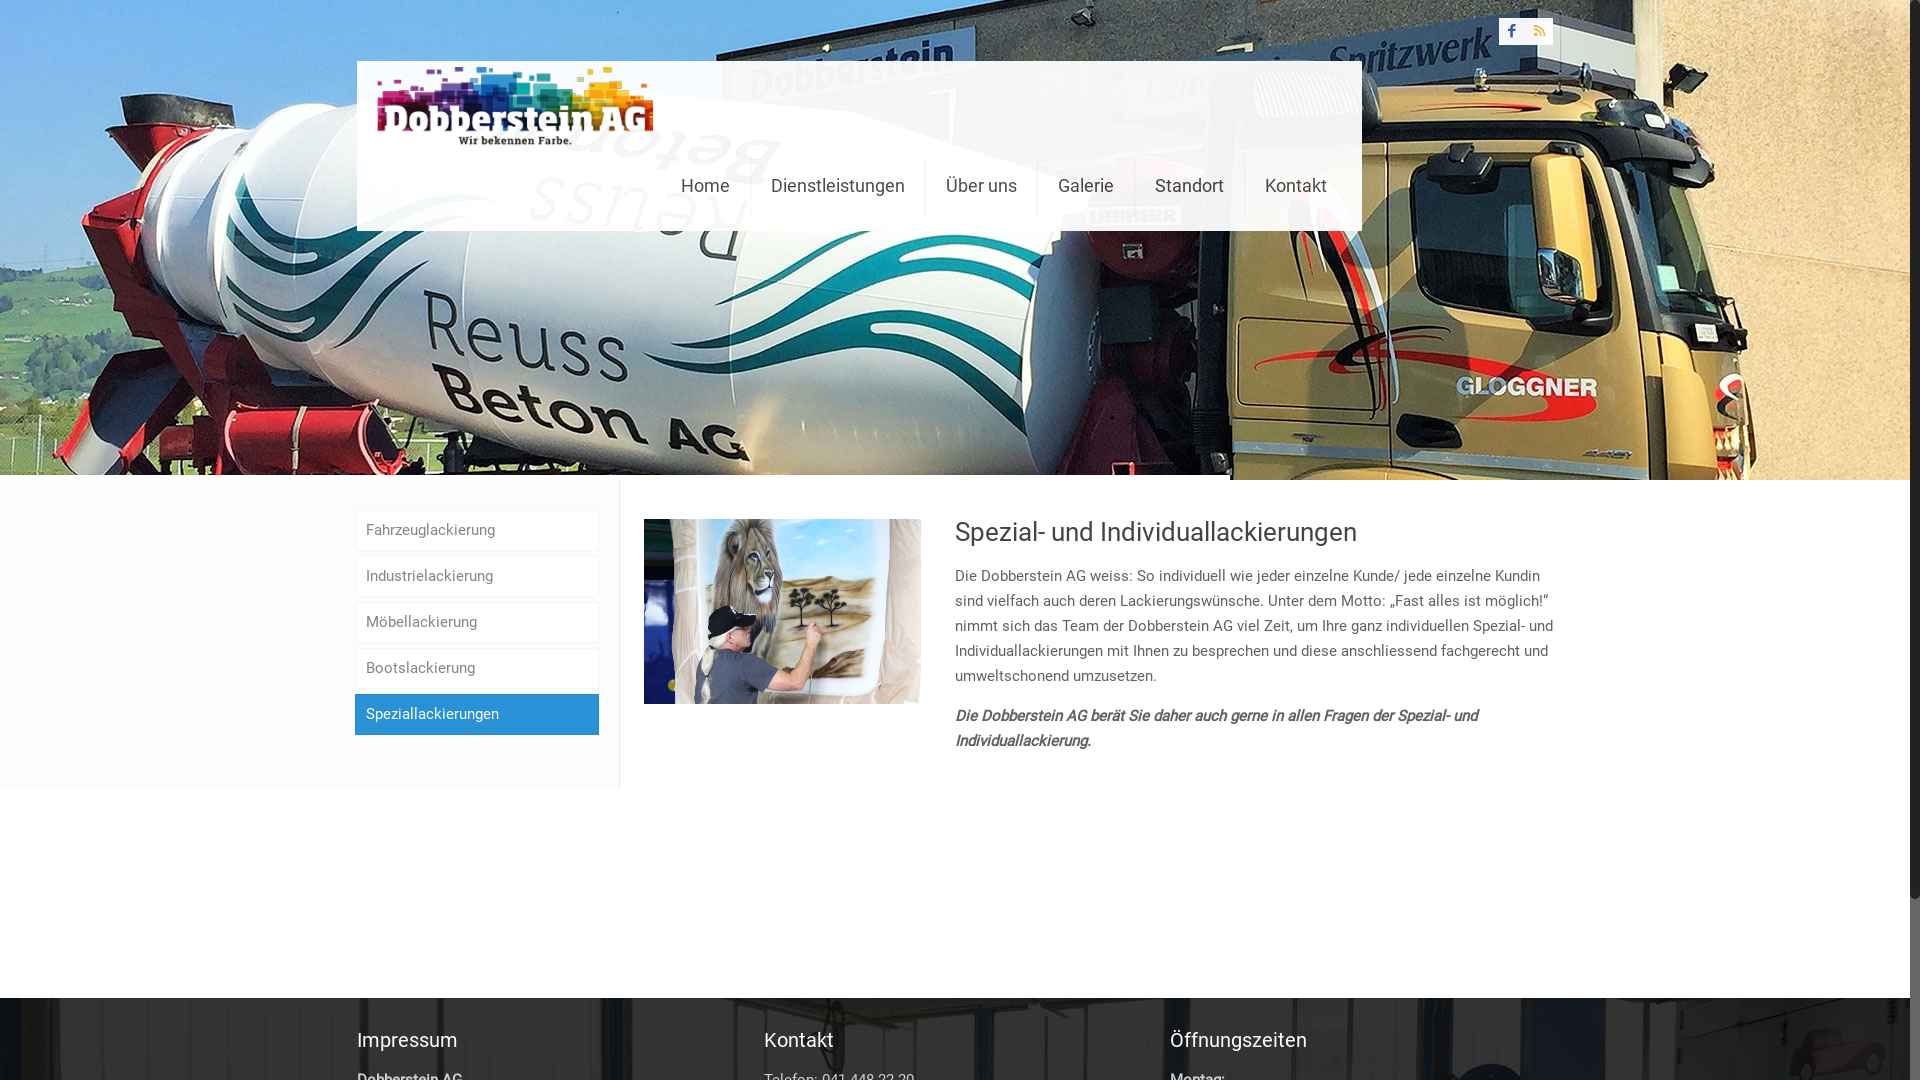 The image size is (1920, 1080). What do you see at coordinates (1190, 186) in the screenshot?
I see `Standort` at bounding box center [1190, 186].